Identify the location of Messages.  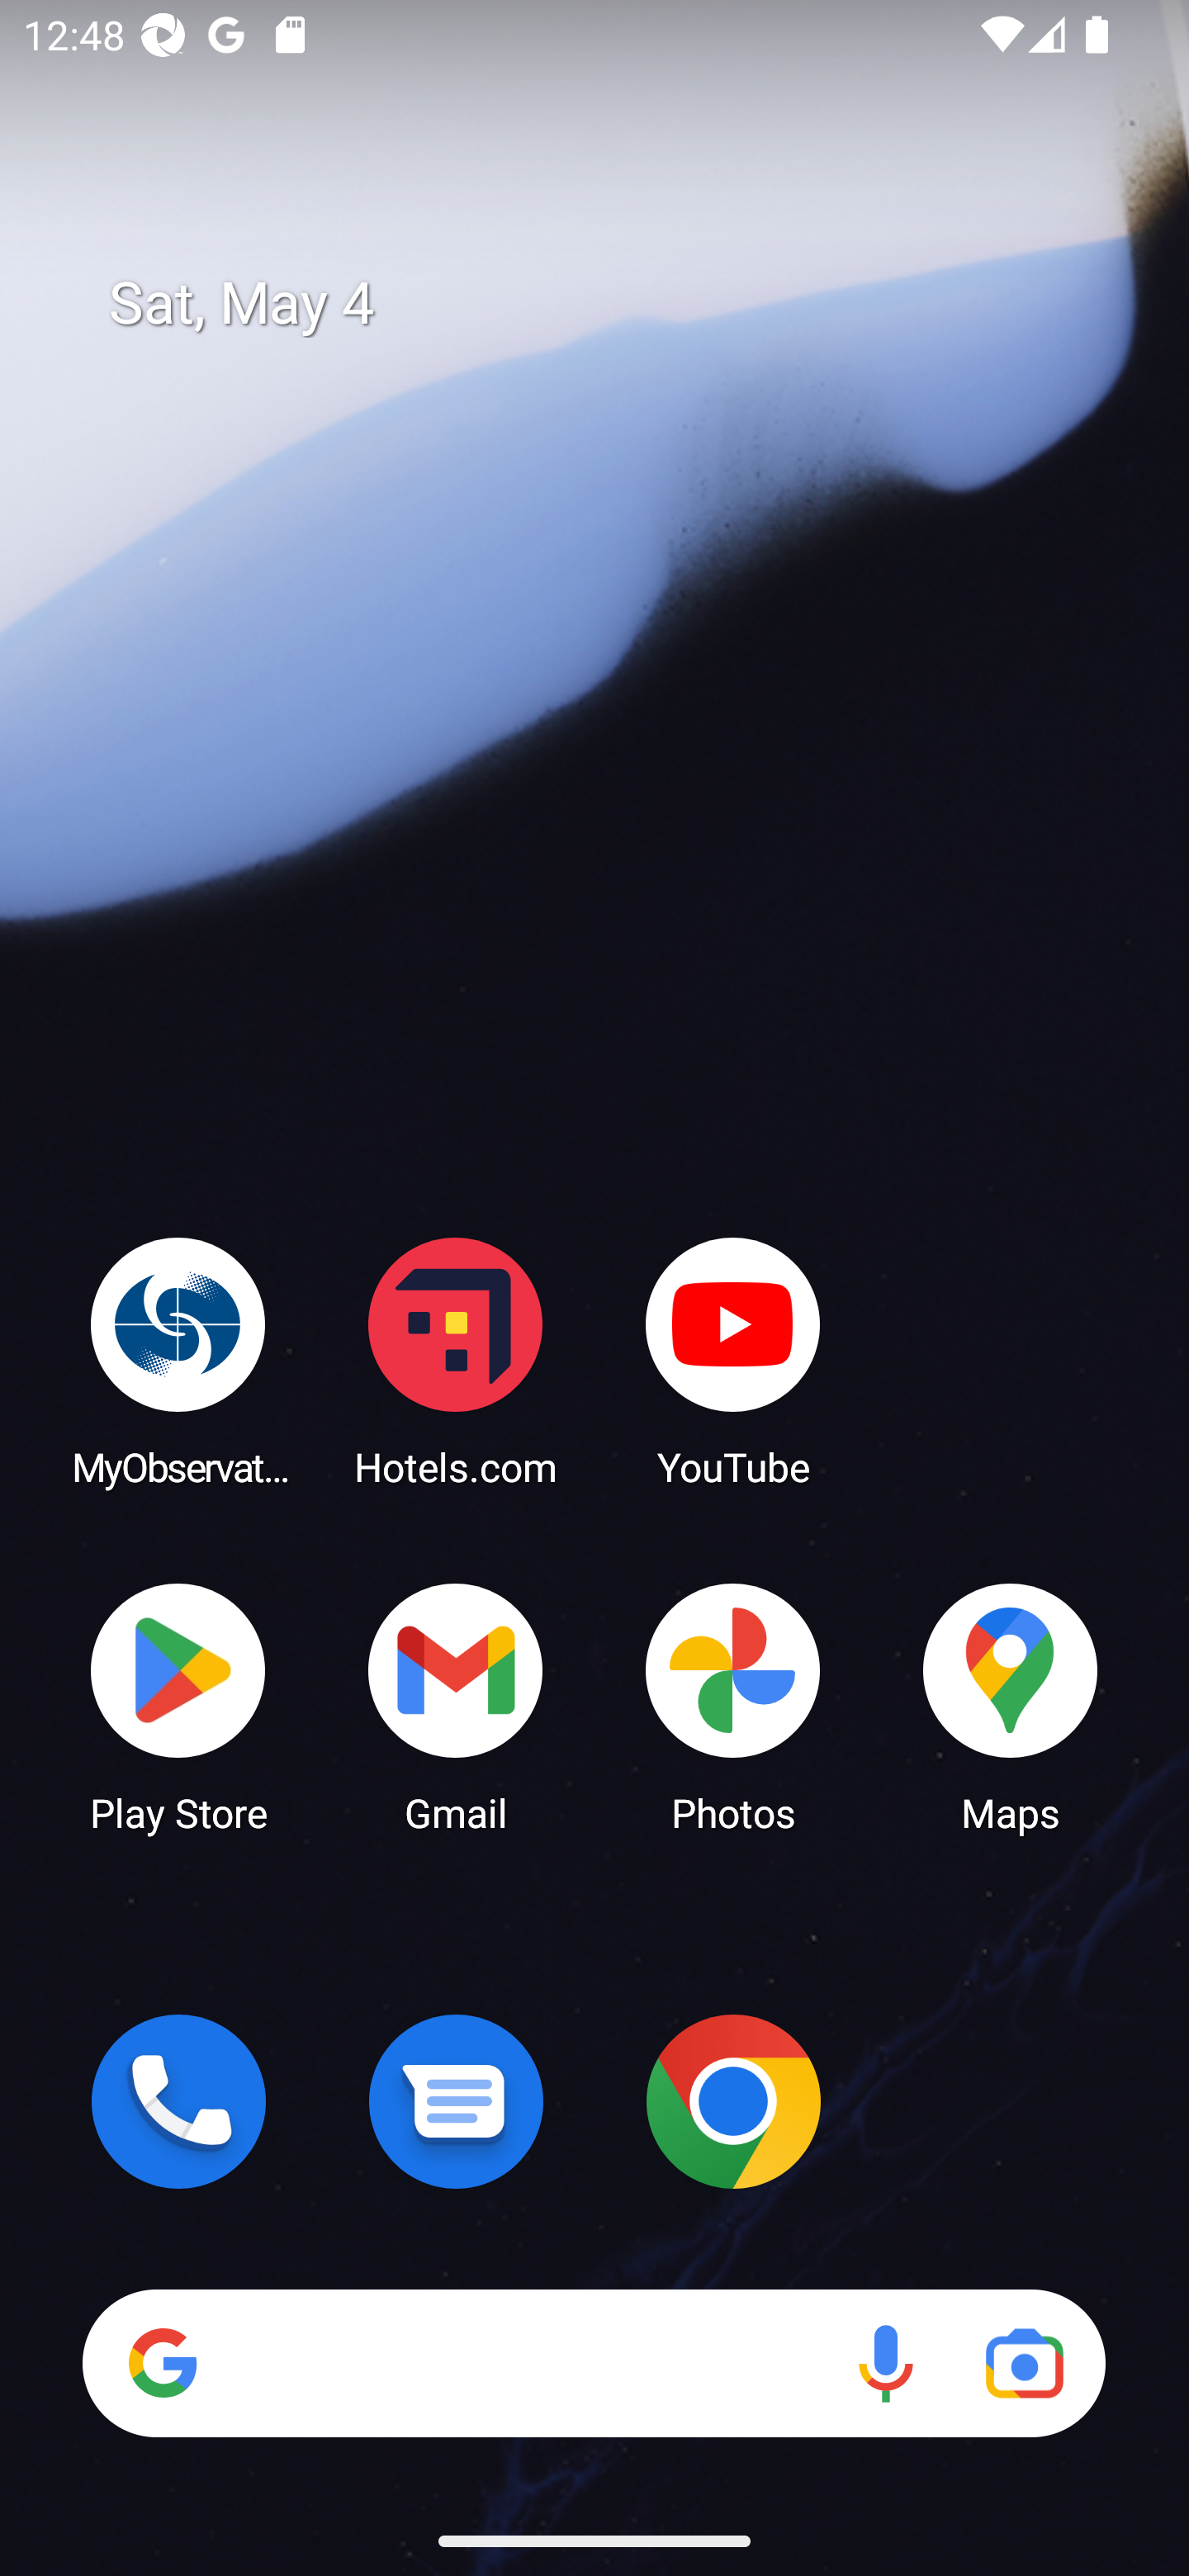
(456, 2101).